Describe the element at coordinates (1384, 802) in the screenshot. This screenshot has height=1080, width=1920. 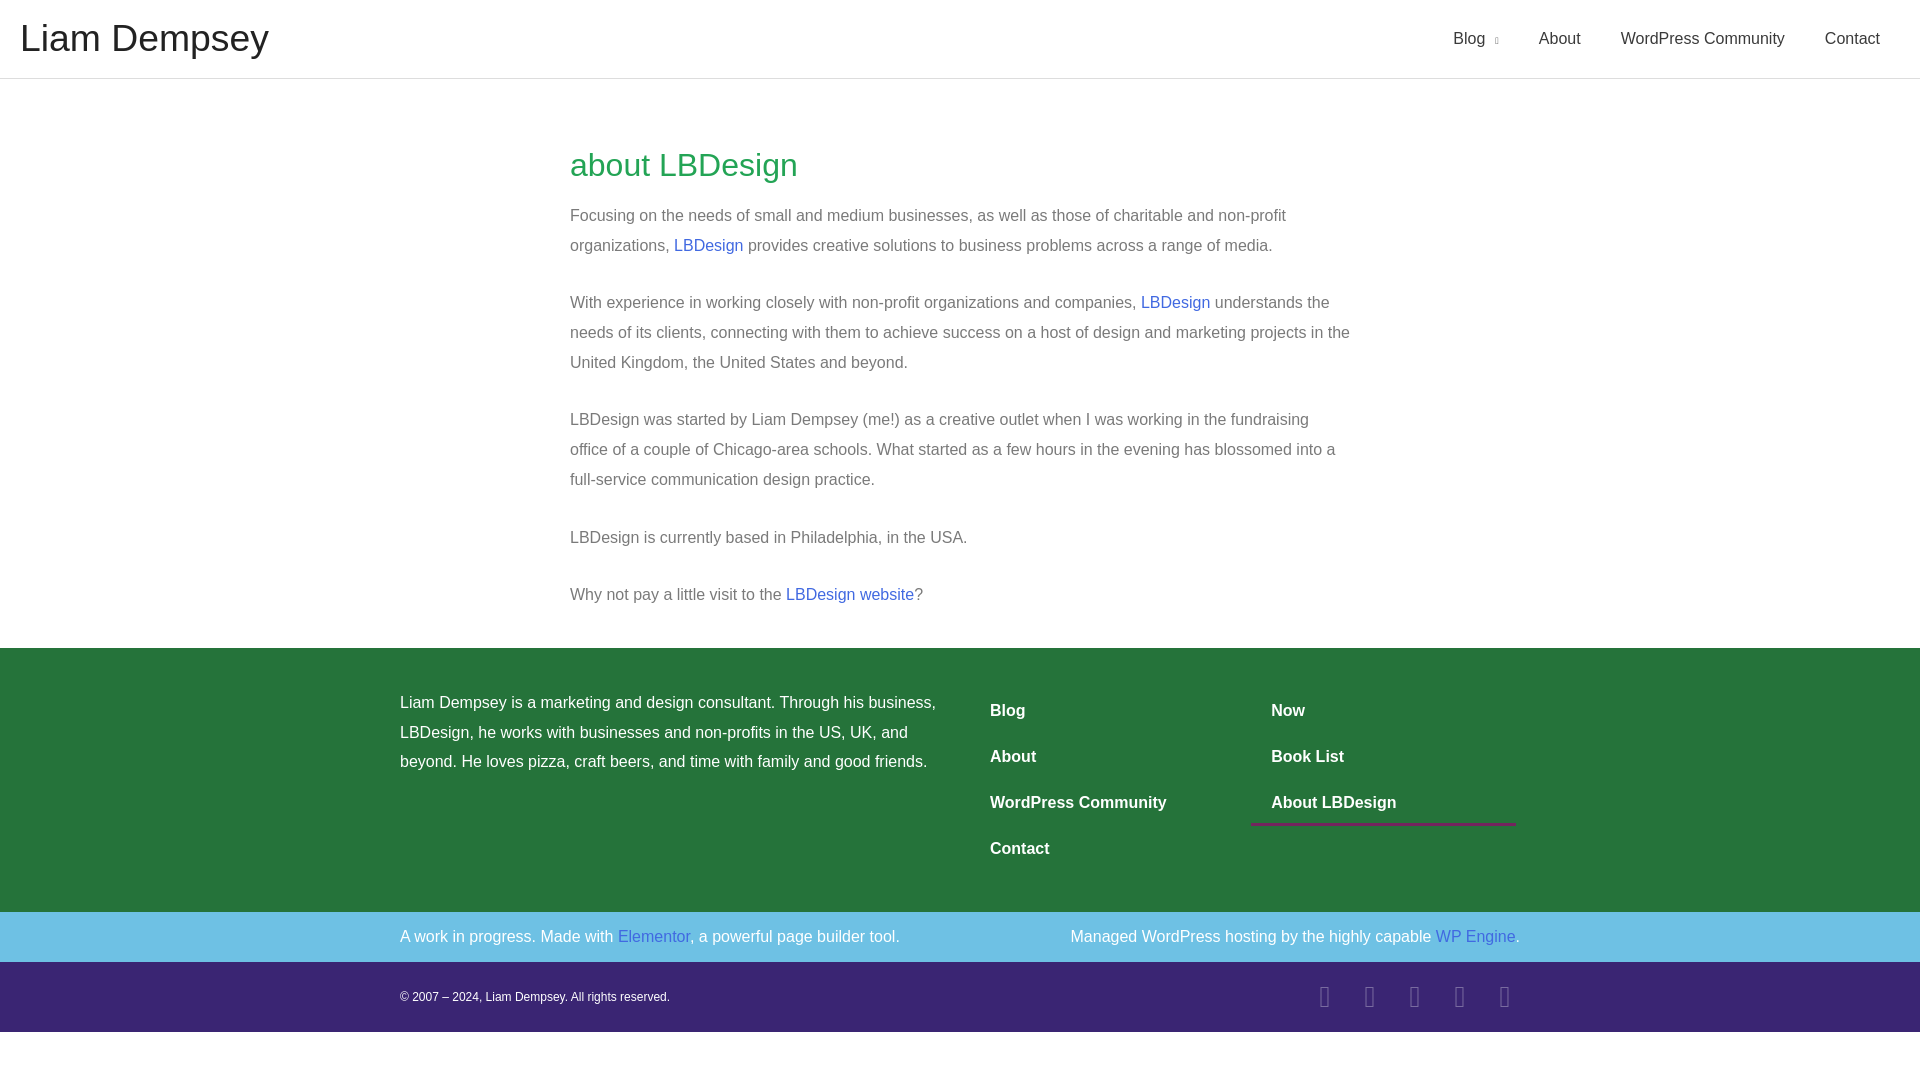
I see `About LBDesign` at that location.